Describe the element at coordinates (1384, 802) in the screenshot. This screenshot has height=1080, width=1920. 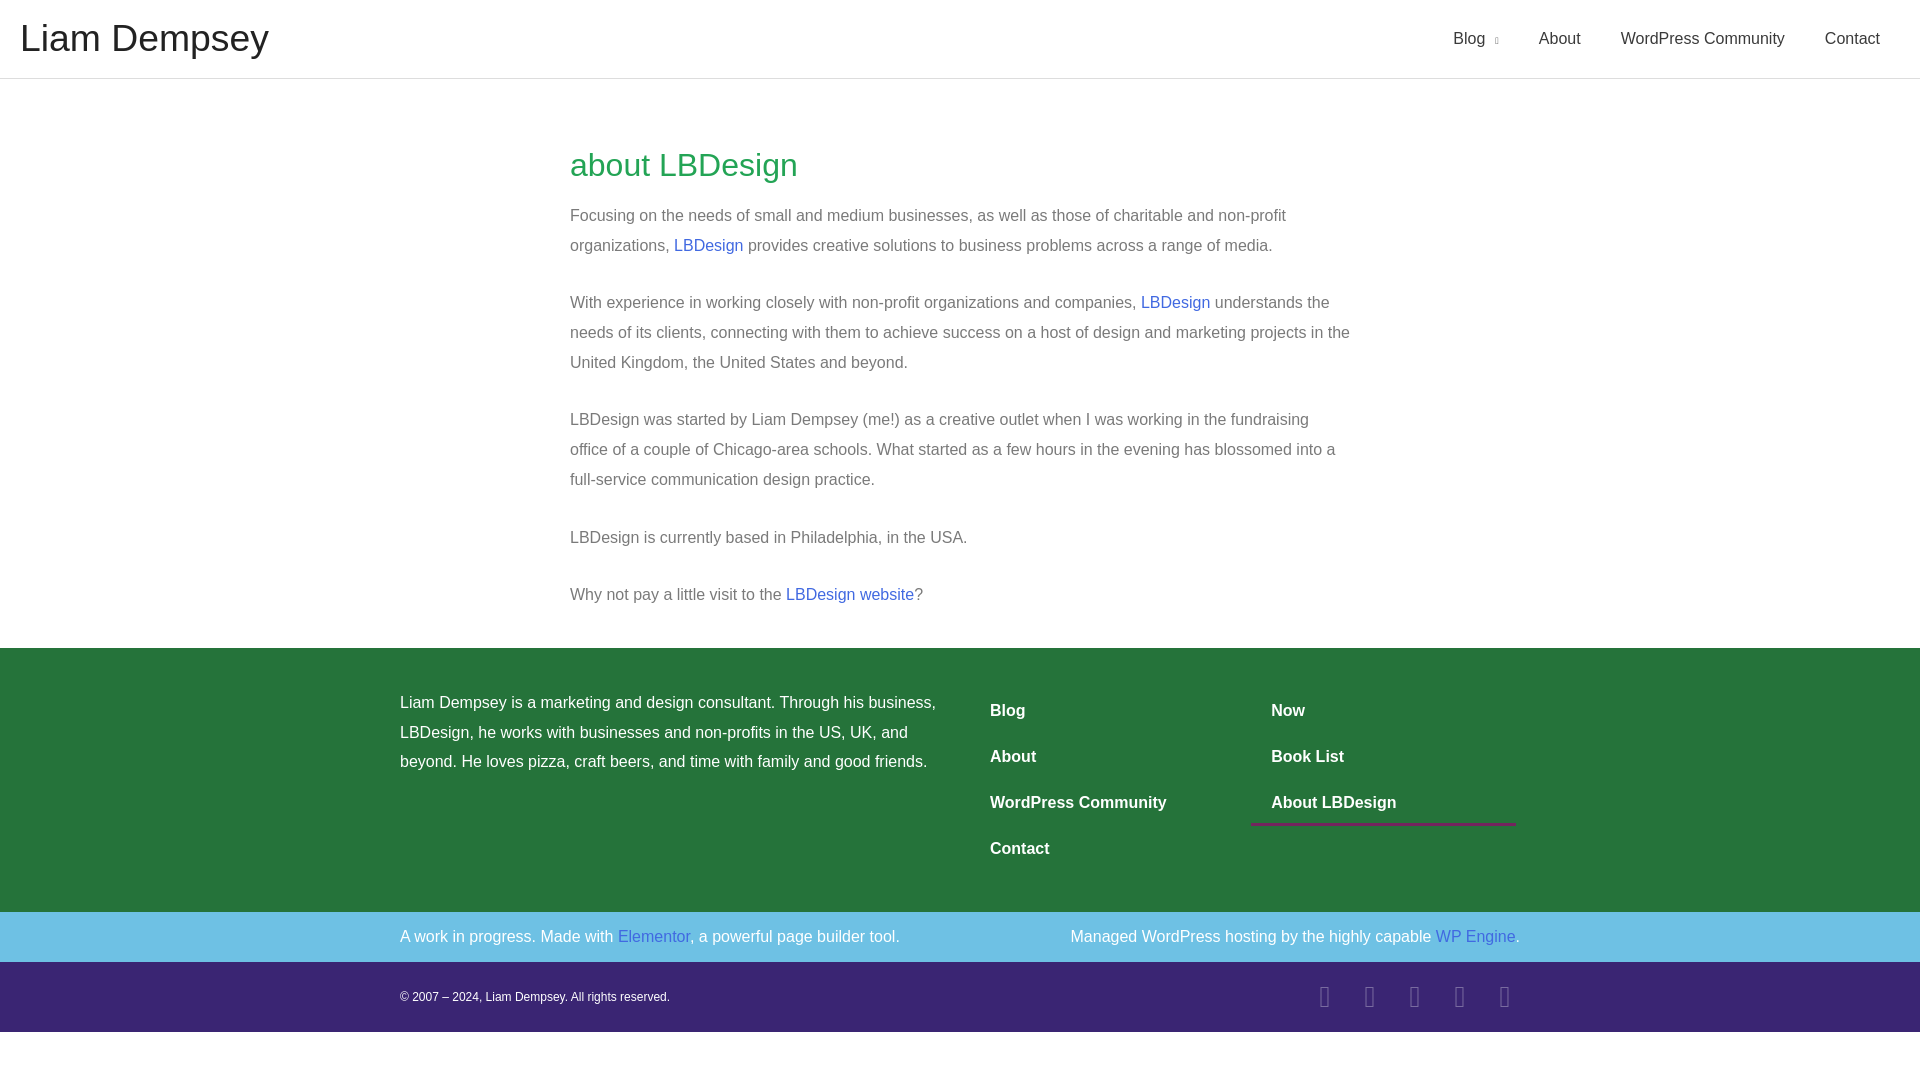
I see `About LBDesign` at that location.